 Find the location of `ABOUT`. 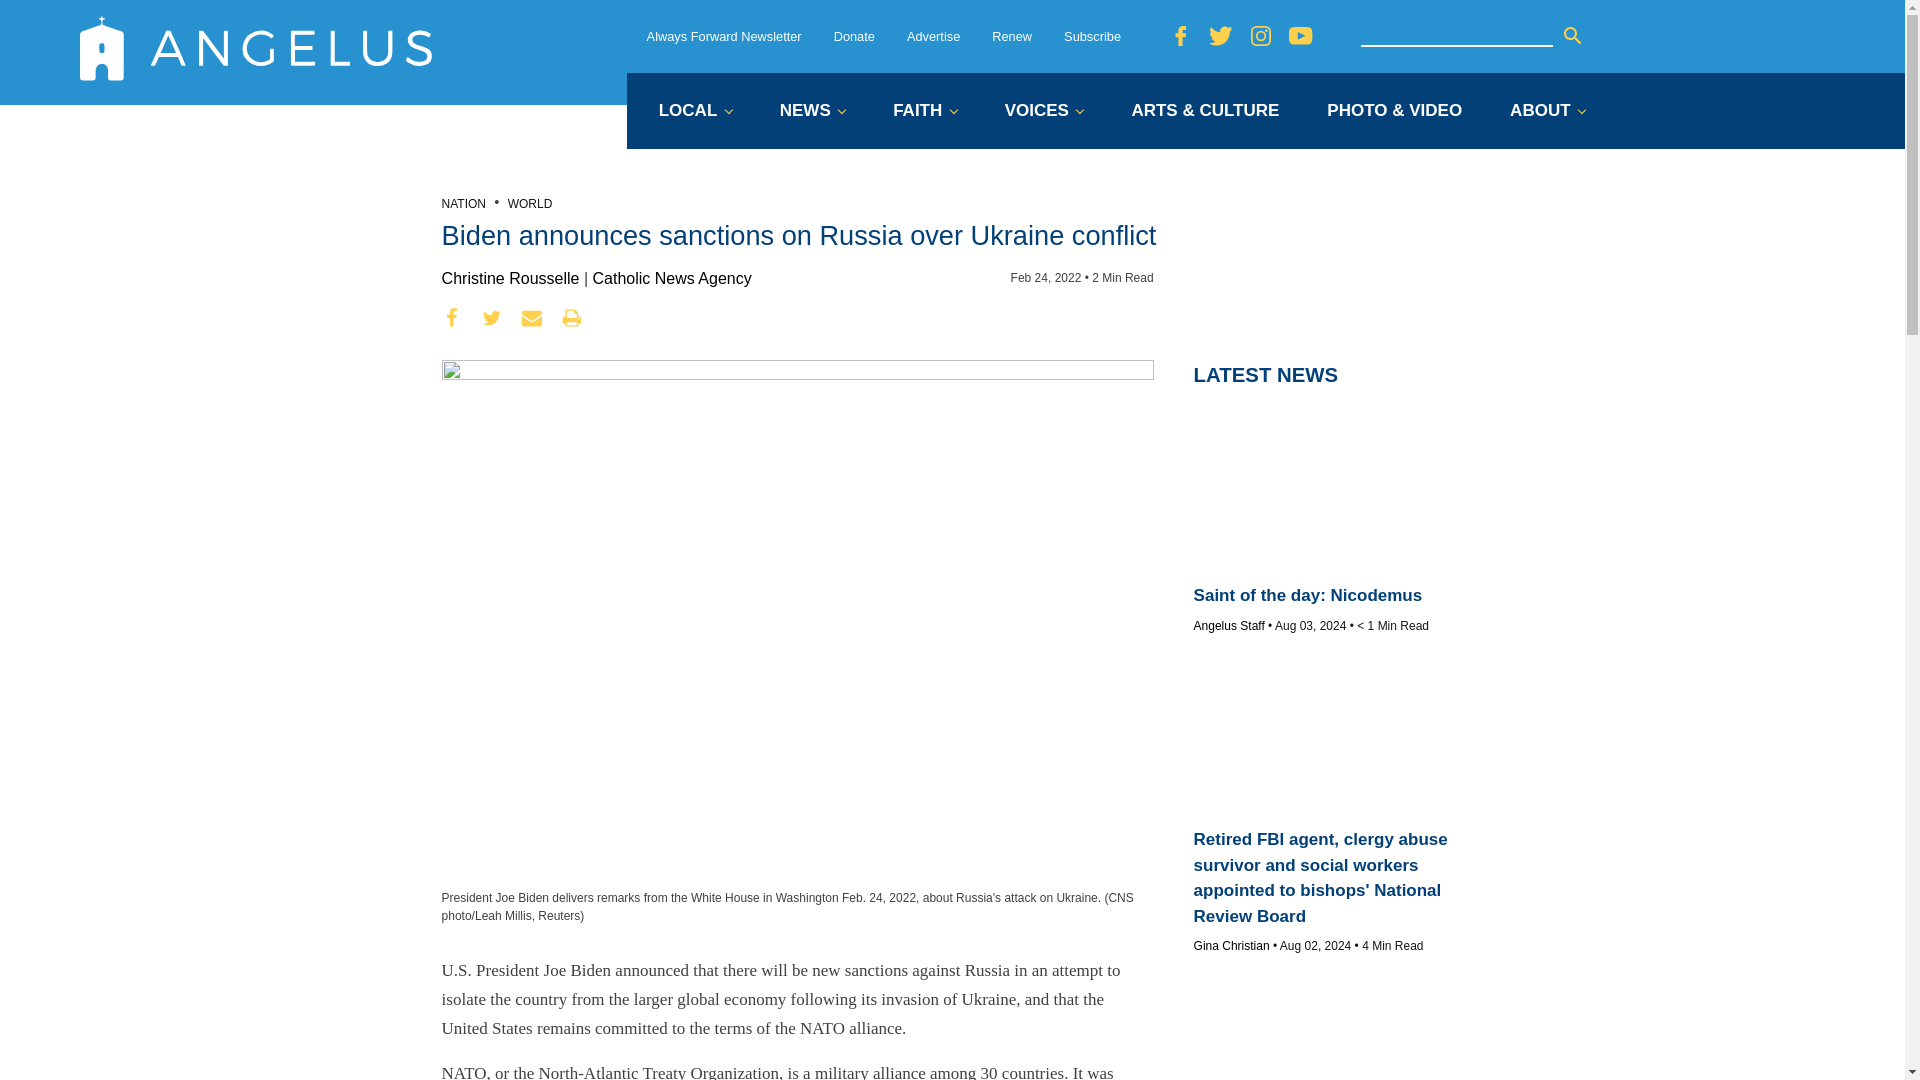

ABOUT is located at coordinates (1547, 112).